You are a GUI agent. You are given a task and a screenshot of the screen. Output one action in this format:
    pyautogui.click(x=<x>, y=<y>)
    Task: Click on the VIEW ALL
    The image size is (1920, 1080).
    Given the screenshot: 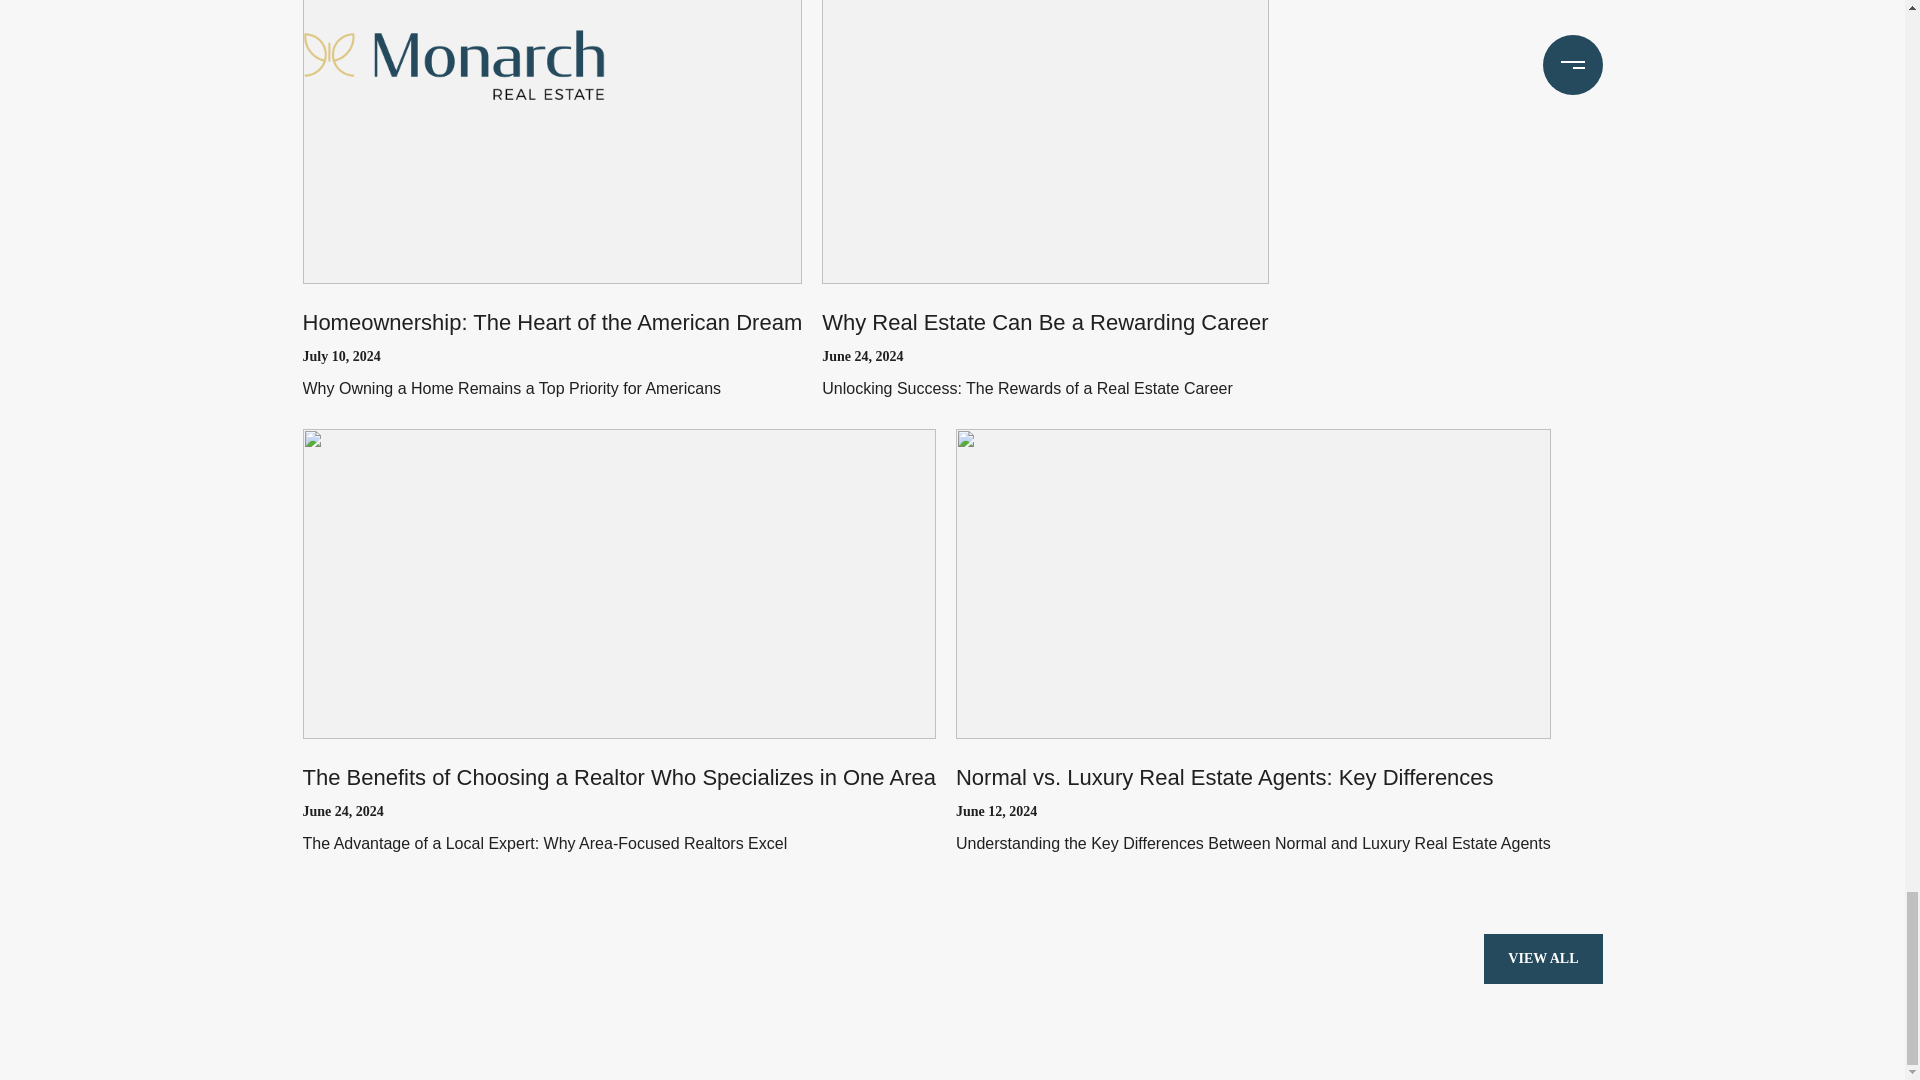 What is the action you would take?
    pyautogui.click(x=1542, y=958)
    